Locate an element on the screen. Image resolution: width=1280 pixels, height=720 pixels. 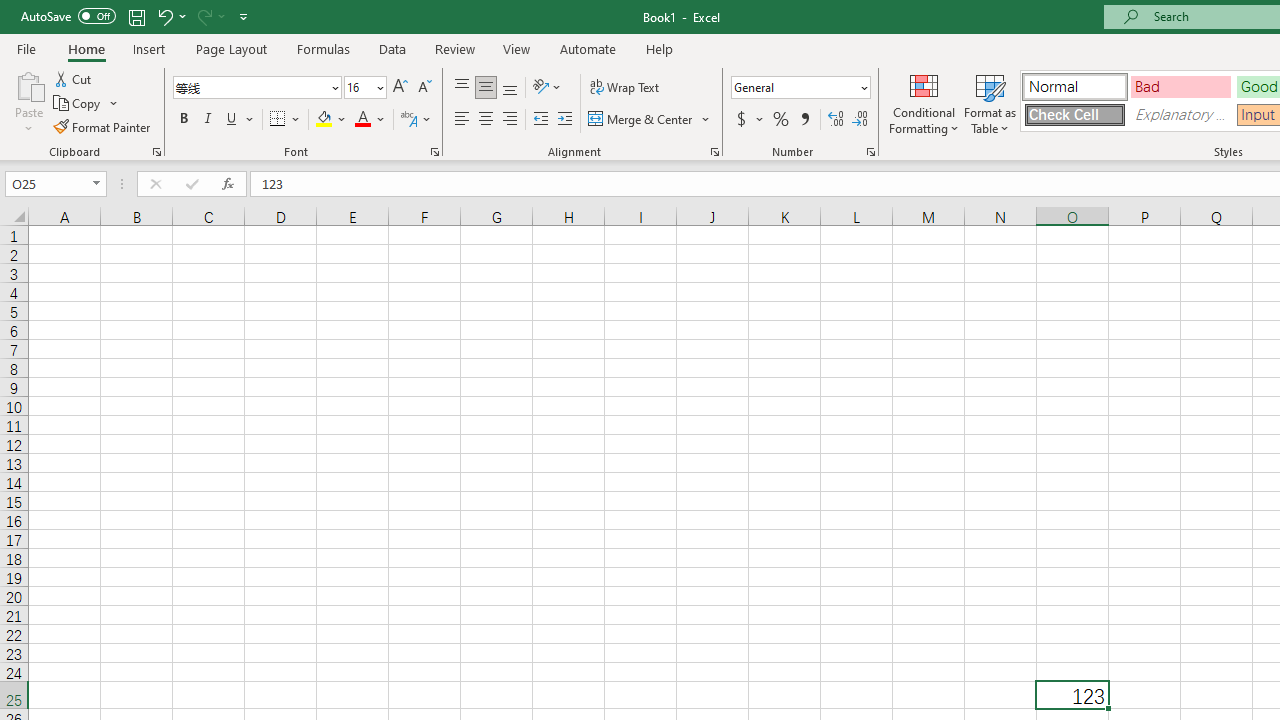
Bottom Align is located at coordinates (510, 88).